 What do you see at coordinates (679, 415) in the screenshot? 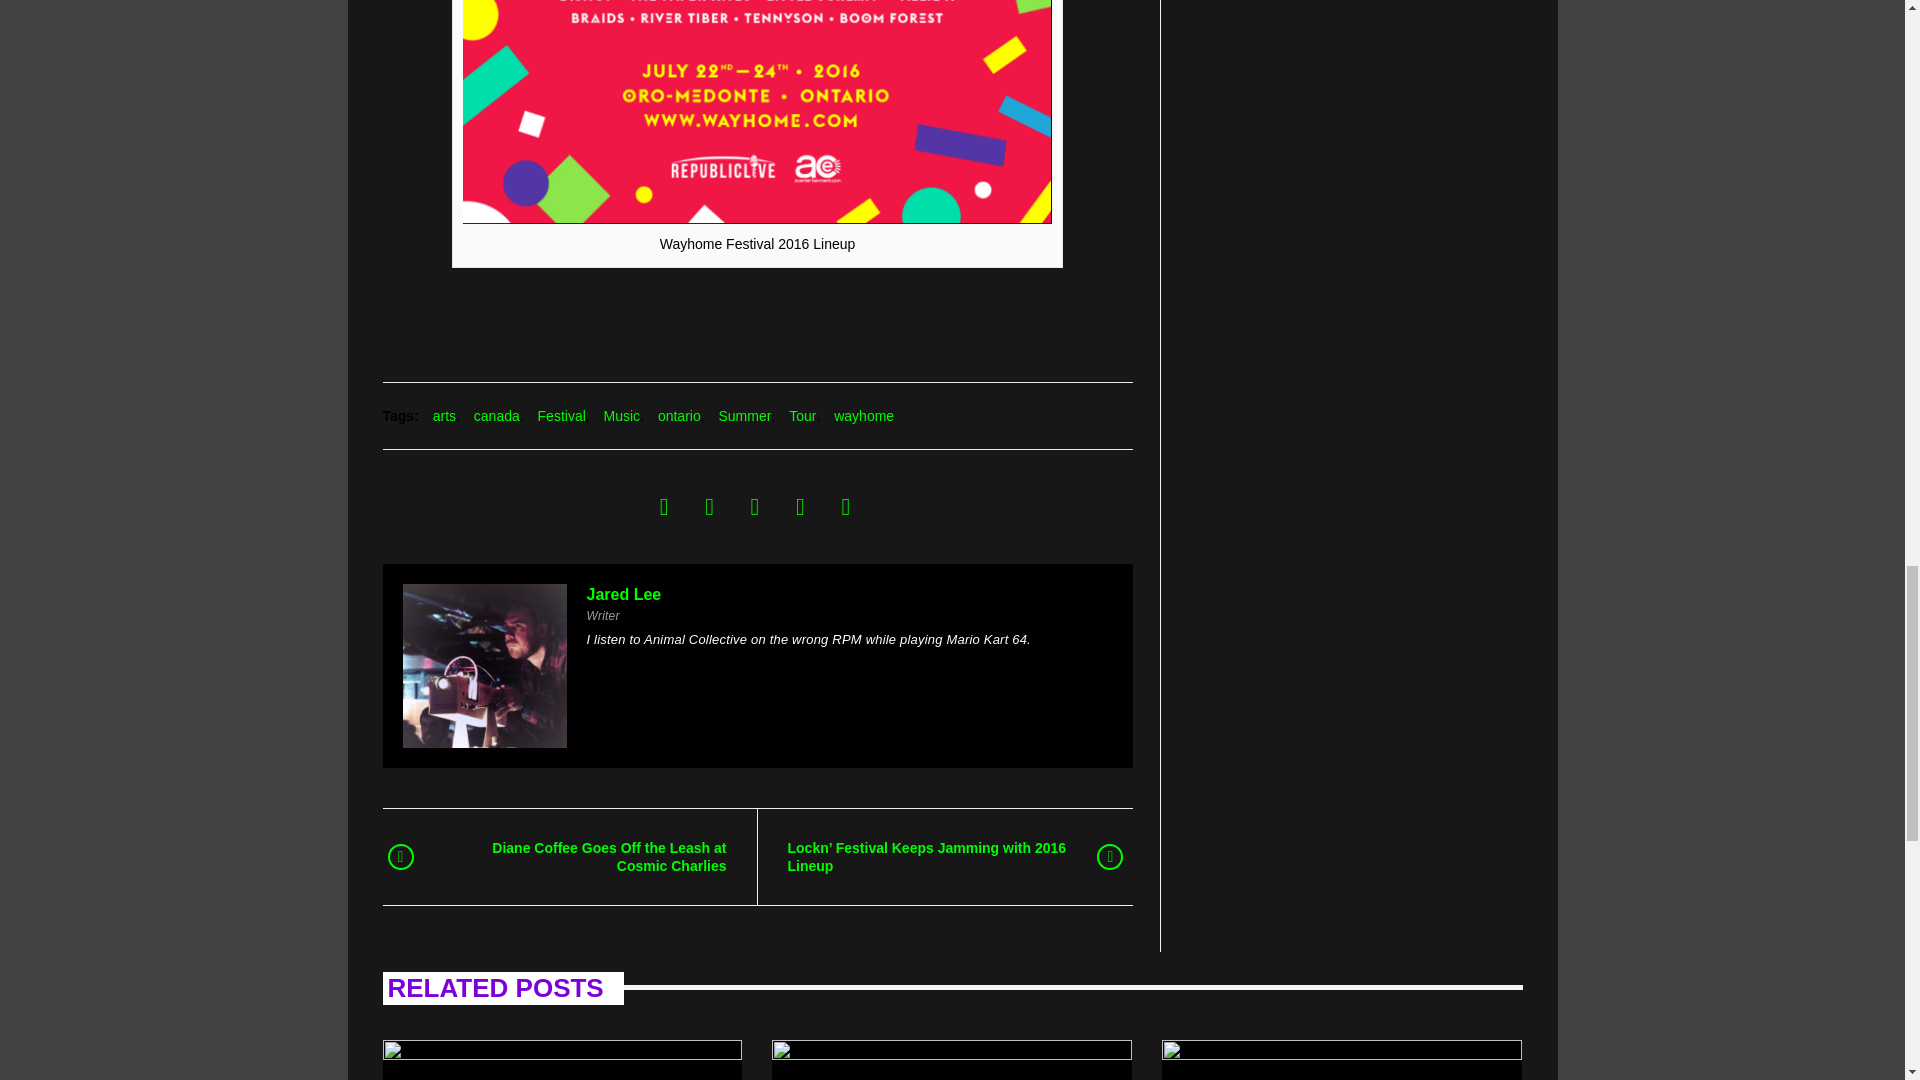
I see `ontario` at bounding box center [679, 415].